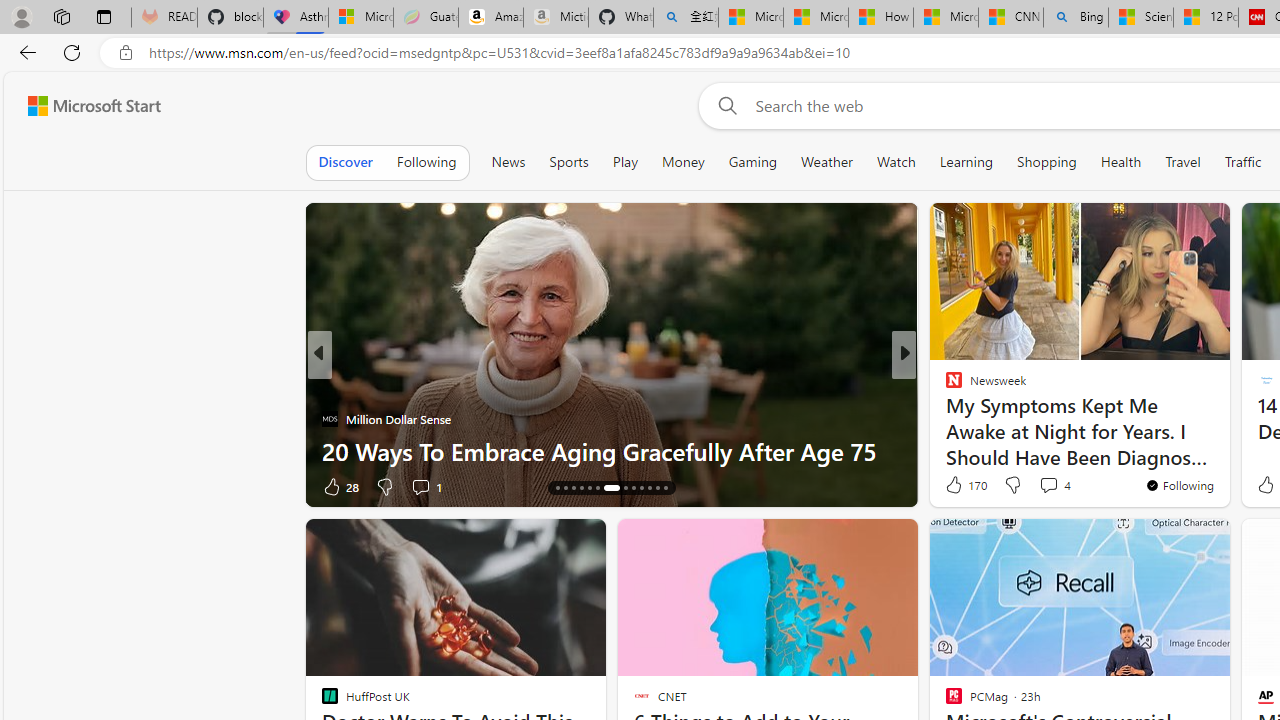 The width and height of the screenshot is (1280, 720). Describe the element at coordinates (582, 488) in the screenshot. I see `AutomationID: tab-17` at that location.